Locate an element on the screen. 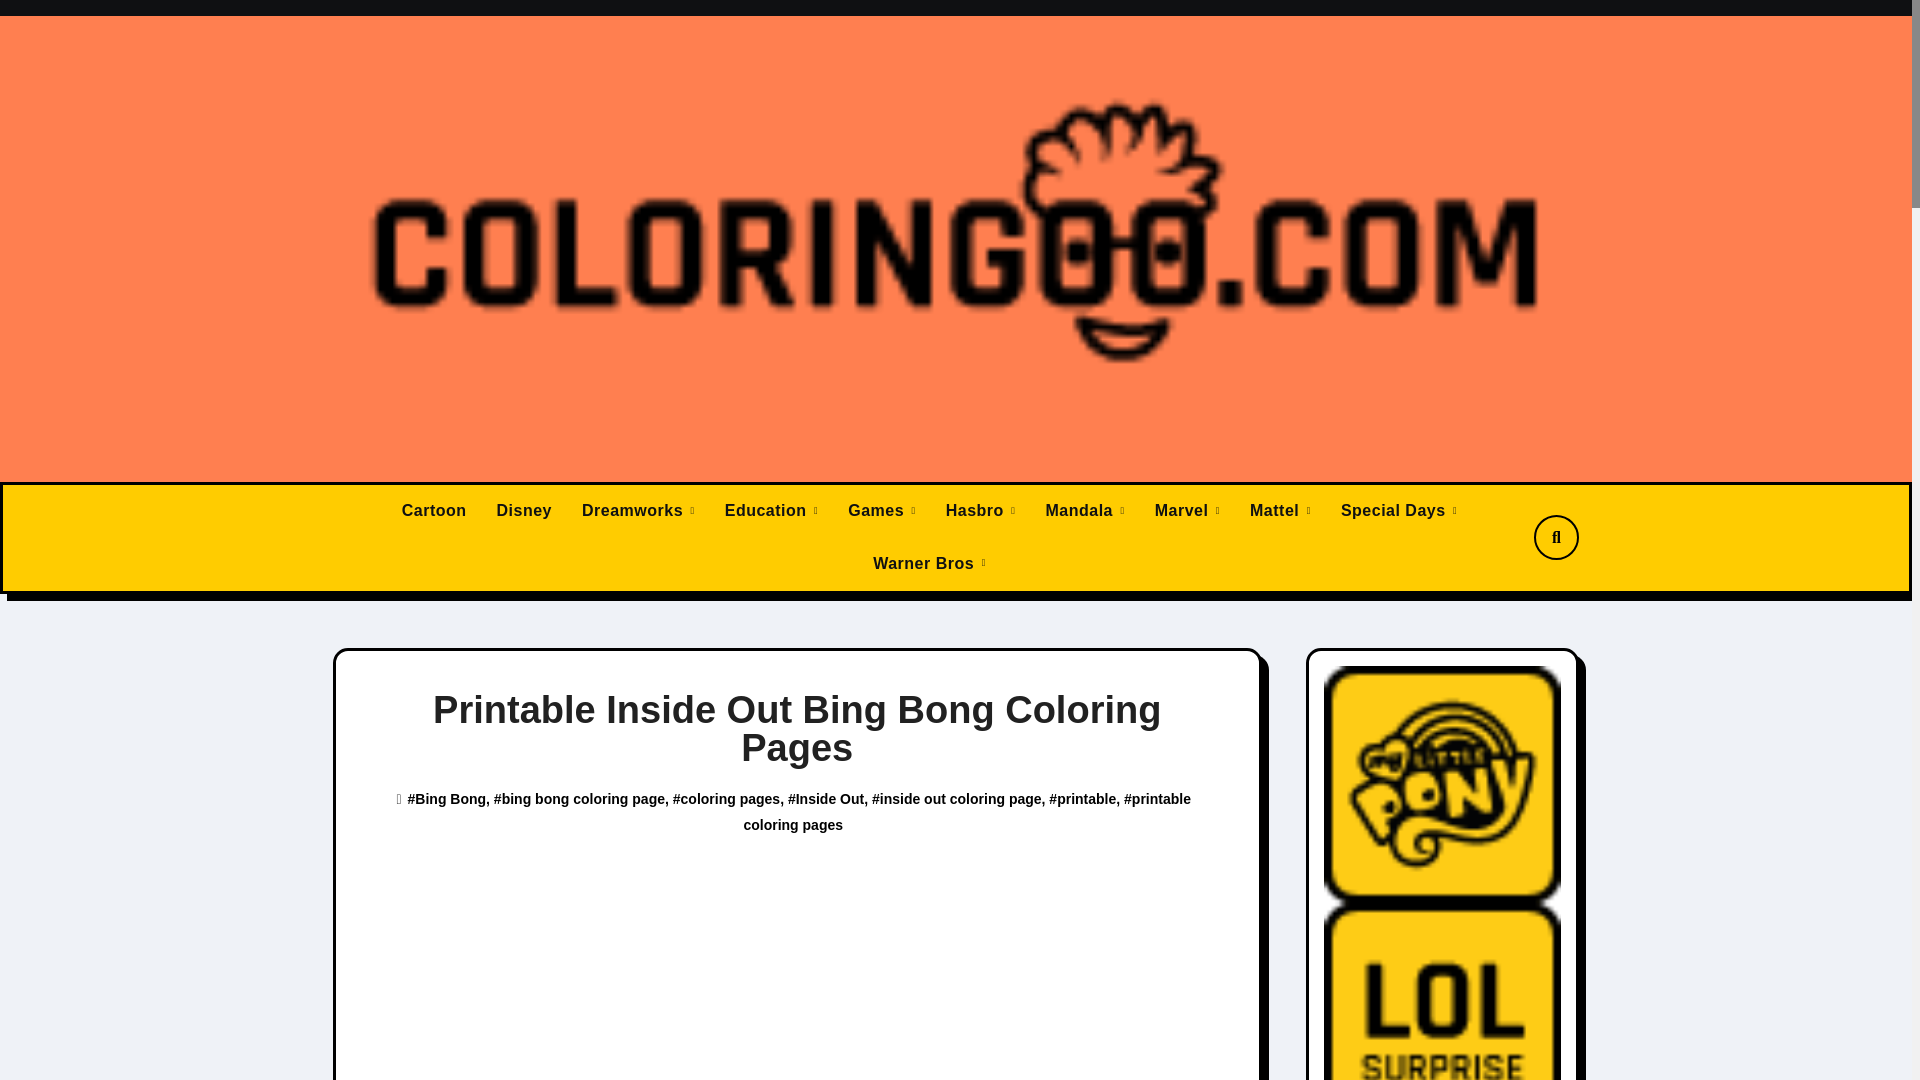 This screenshot has width=1920, height=1080. Disney is located at coordinates (524, 510).